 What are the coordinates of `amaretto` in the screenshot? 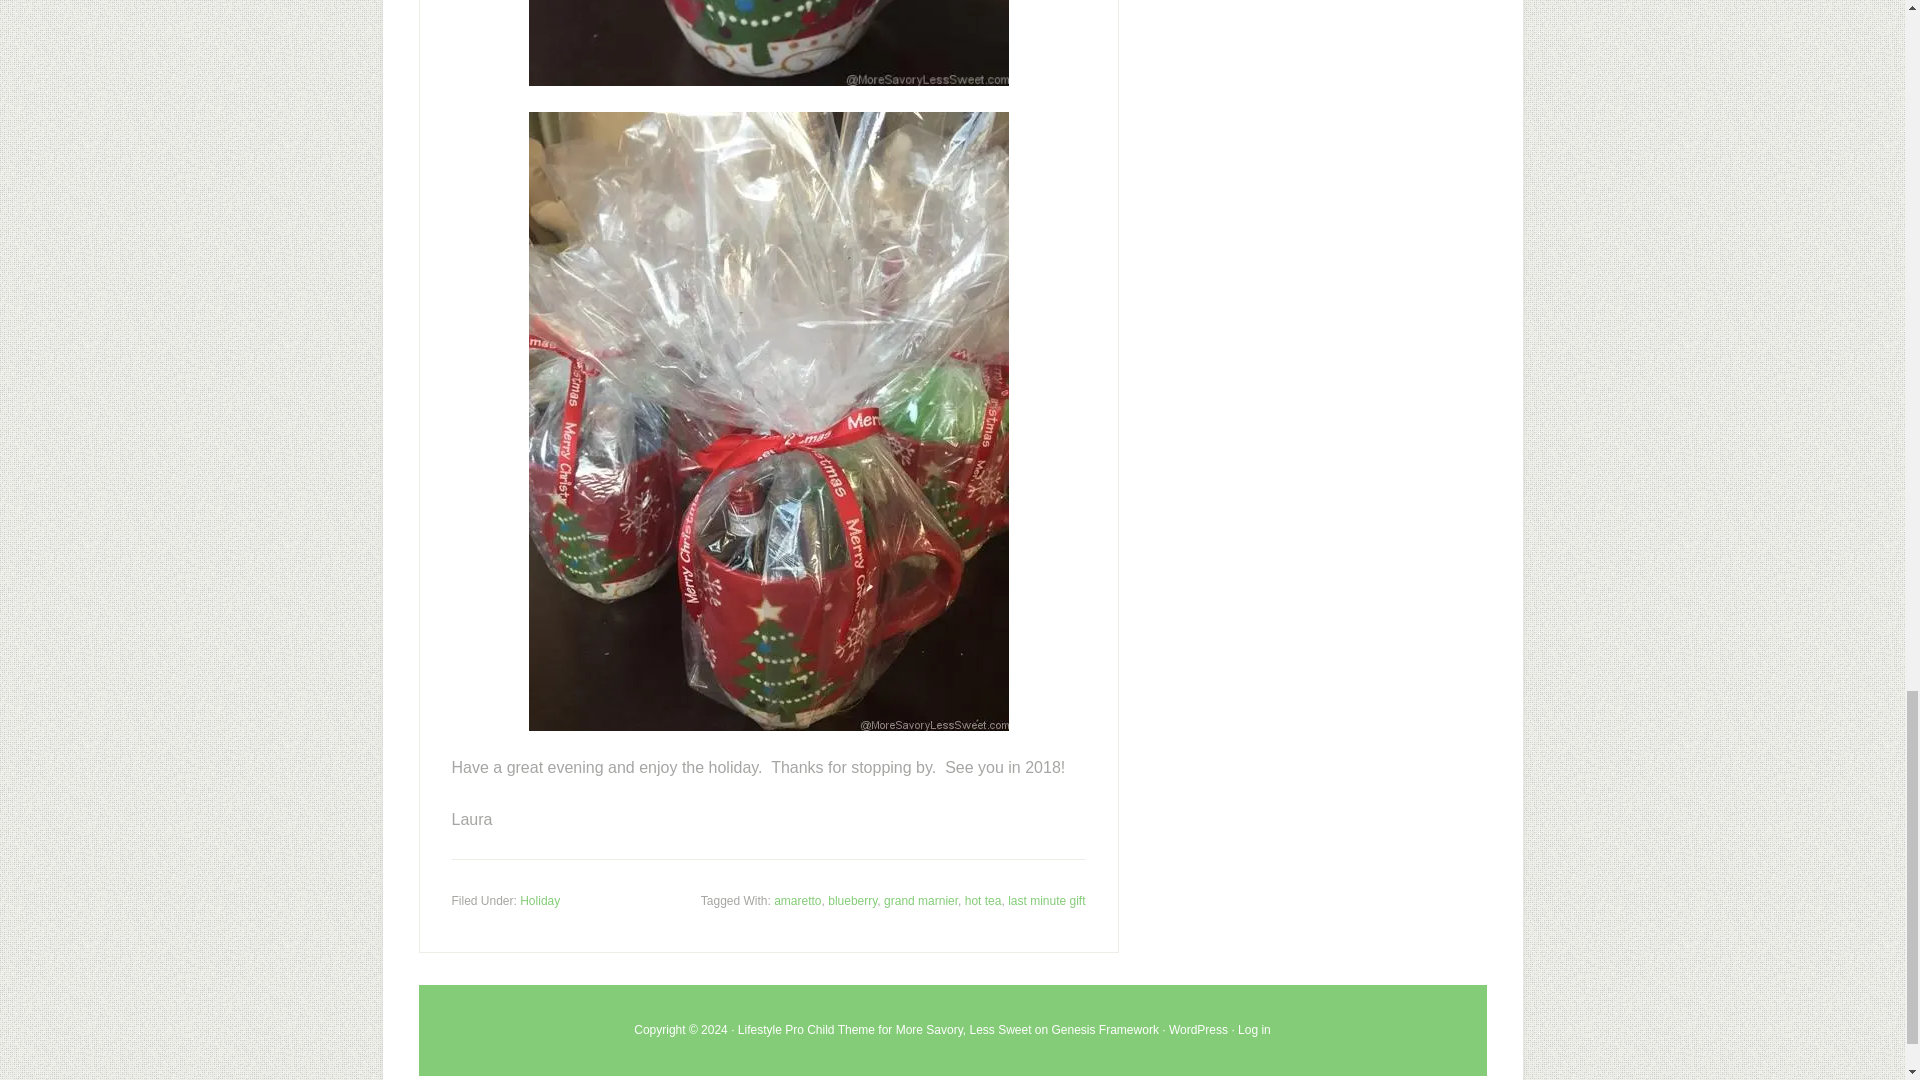 It's located at (797, 901).